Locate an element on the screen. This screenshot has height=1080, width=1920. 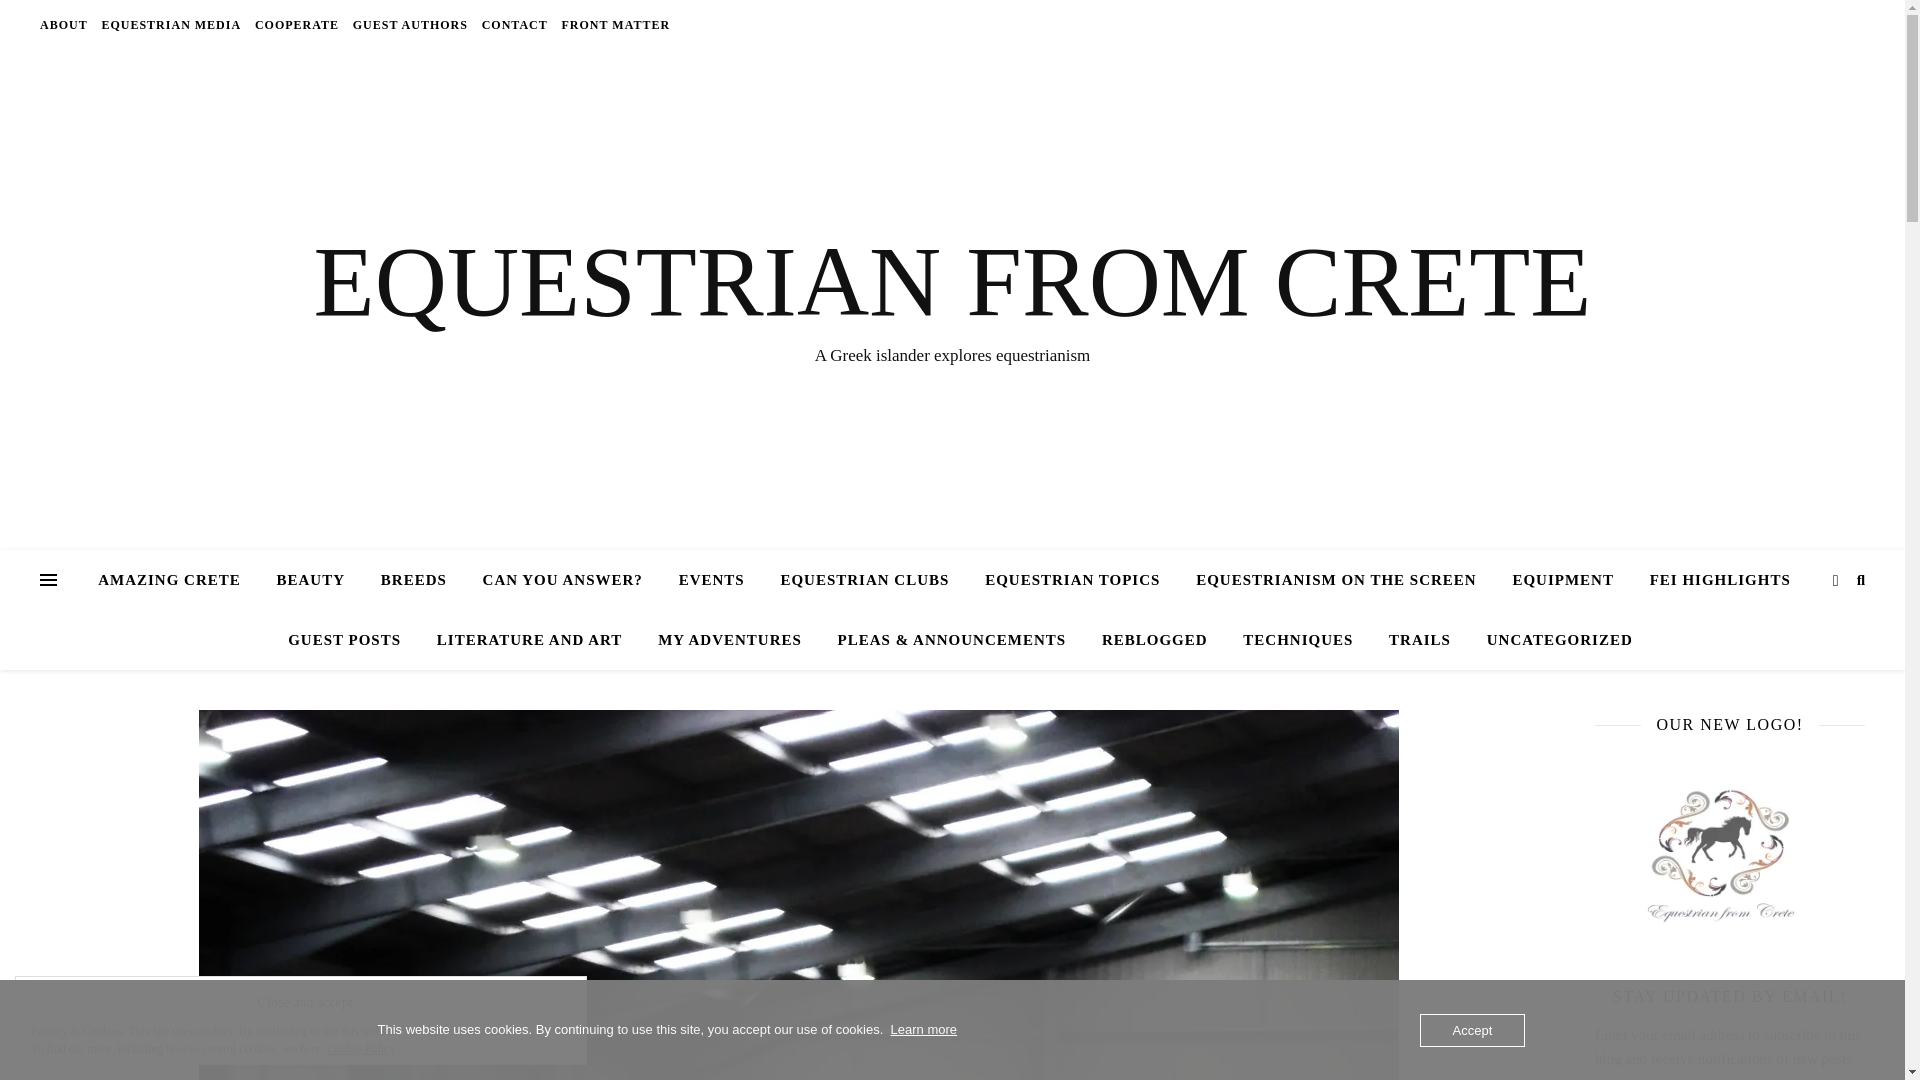
CAN YOU ANSWER? is located at coordinates (562, 580).